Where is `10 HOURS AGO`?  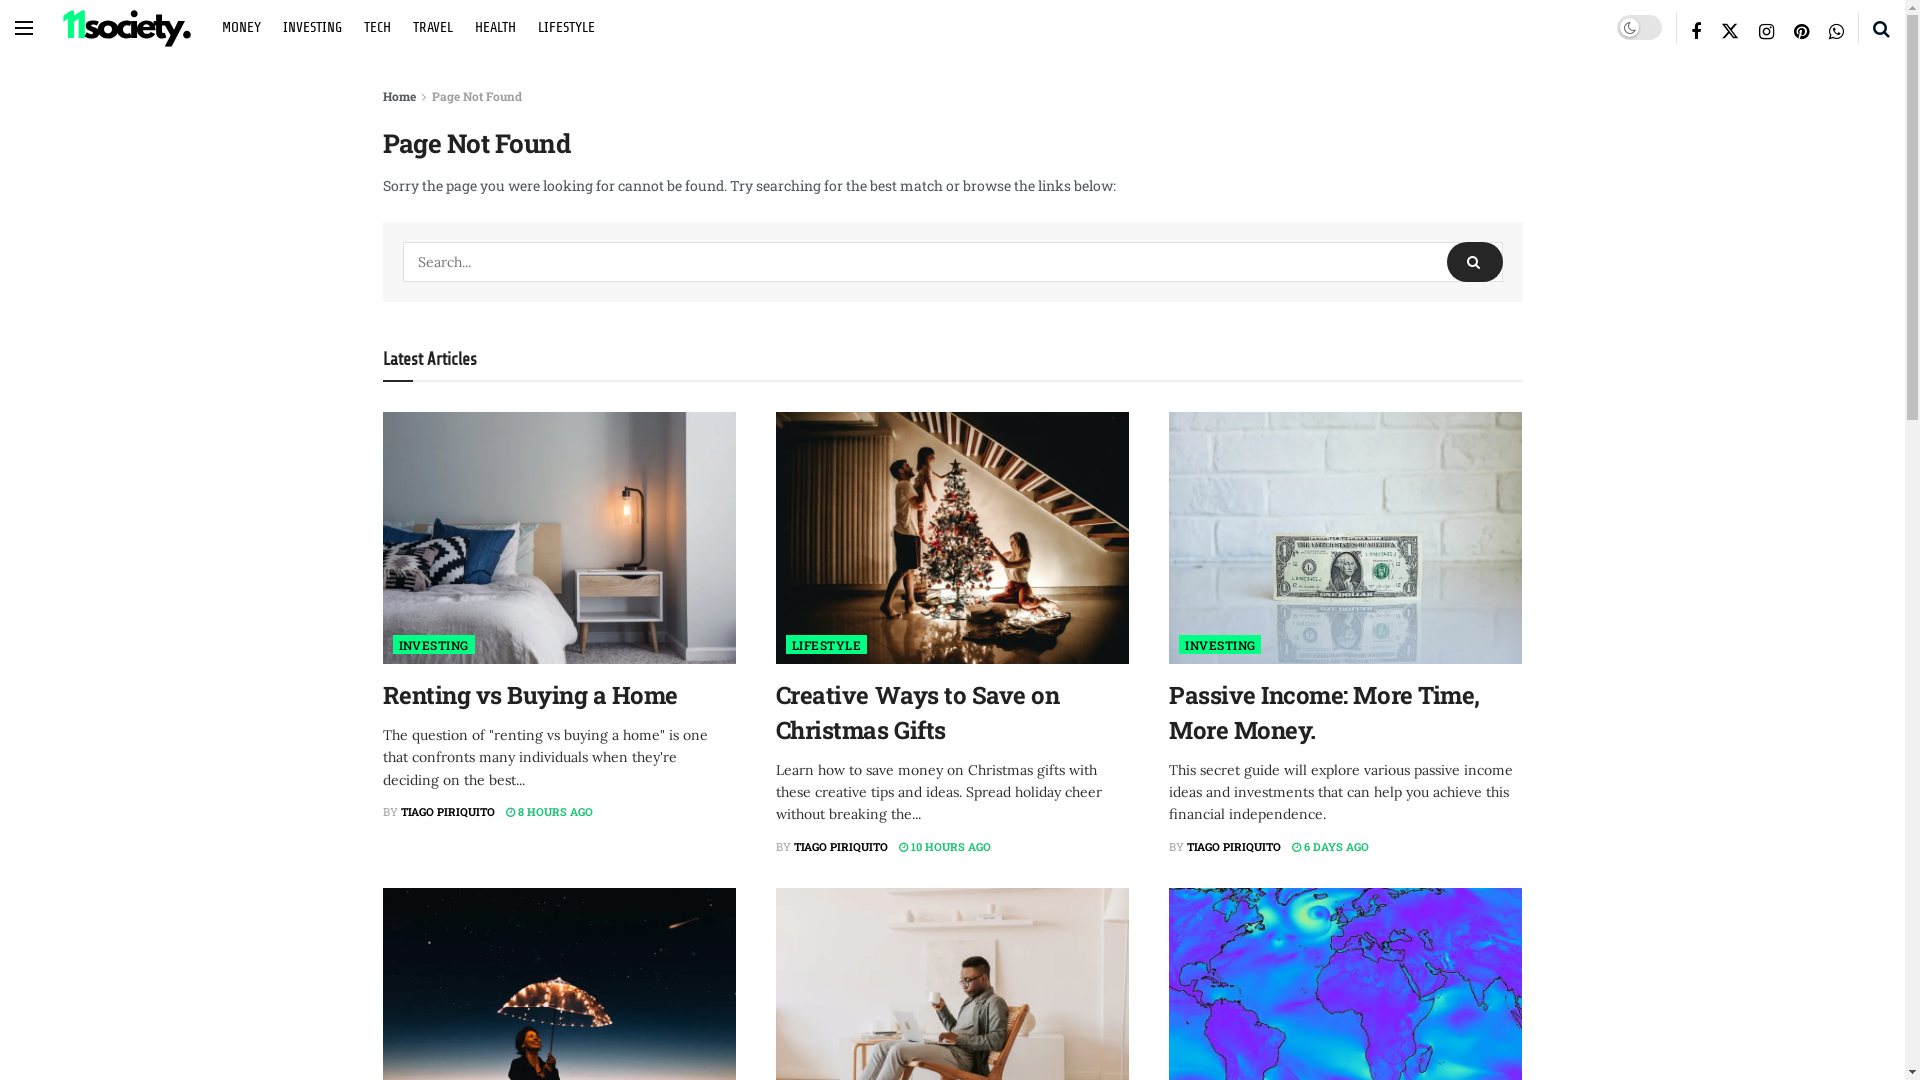 10 HOURS AGO is located at coordinates (945, 846).